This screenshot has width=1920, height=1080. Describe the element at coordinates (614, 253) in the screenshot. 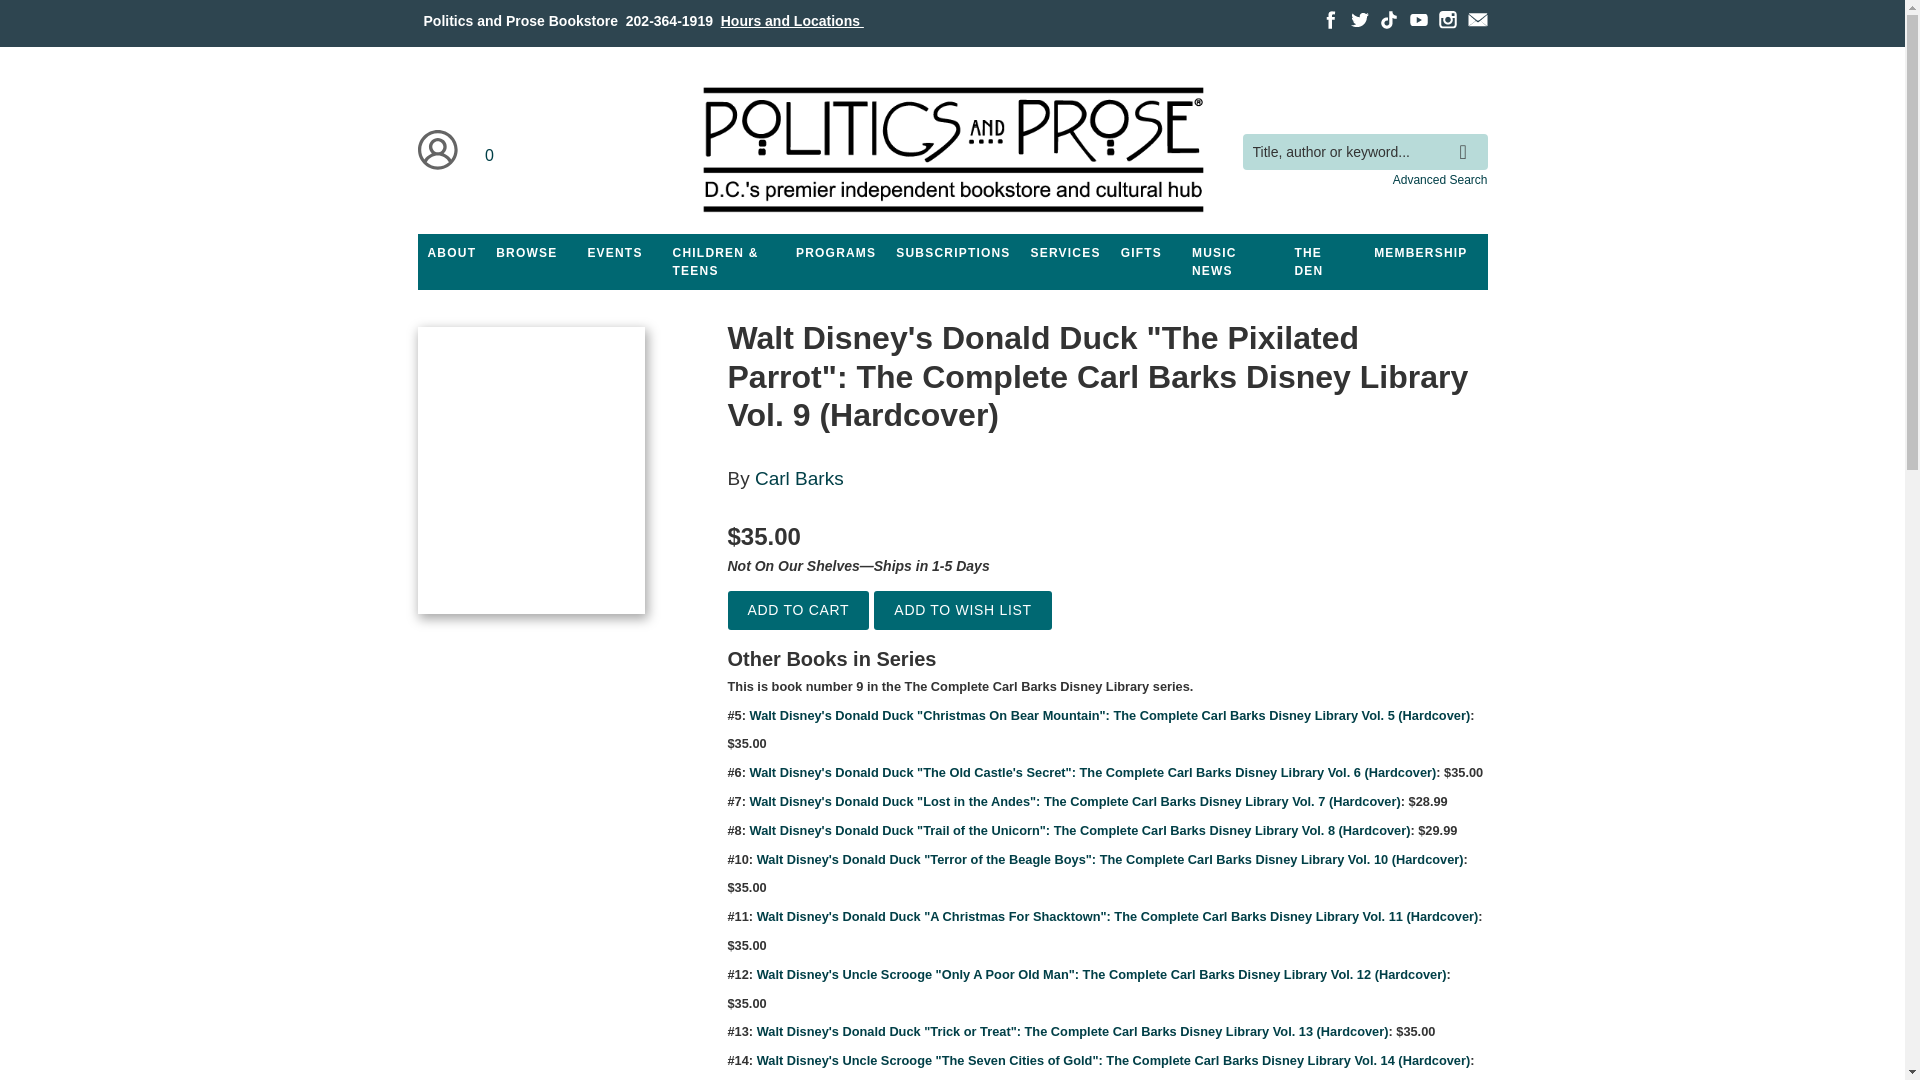

I see `EVENTS` at that location.